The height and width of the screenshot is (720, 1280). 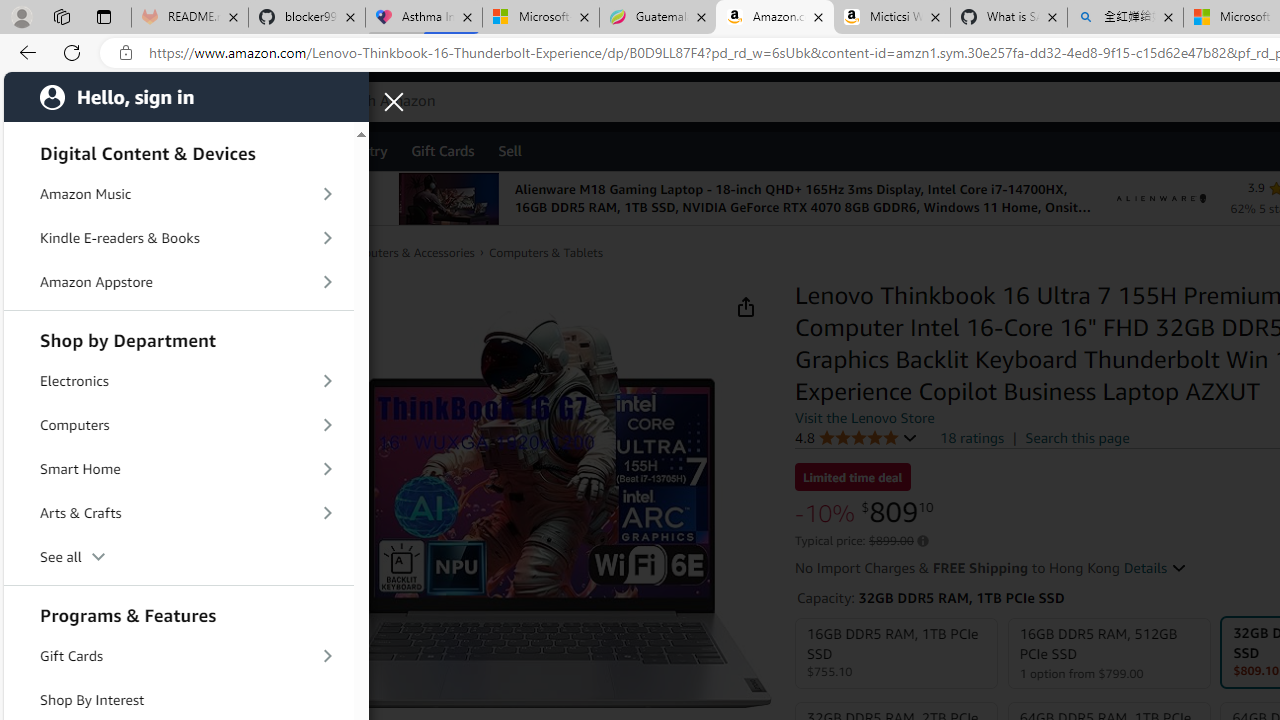 What do you see at coordinates (178, 338) in the screenshot?
I see `Shop by Department` at bounding box center [178, 338].